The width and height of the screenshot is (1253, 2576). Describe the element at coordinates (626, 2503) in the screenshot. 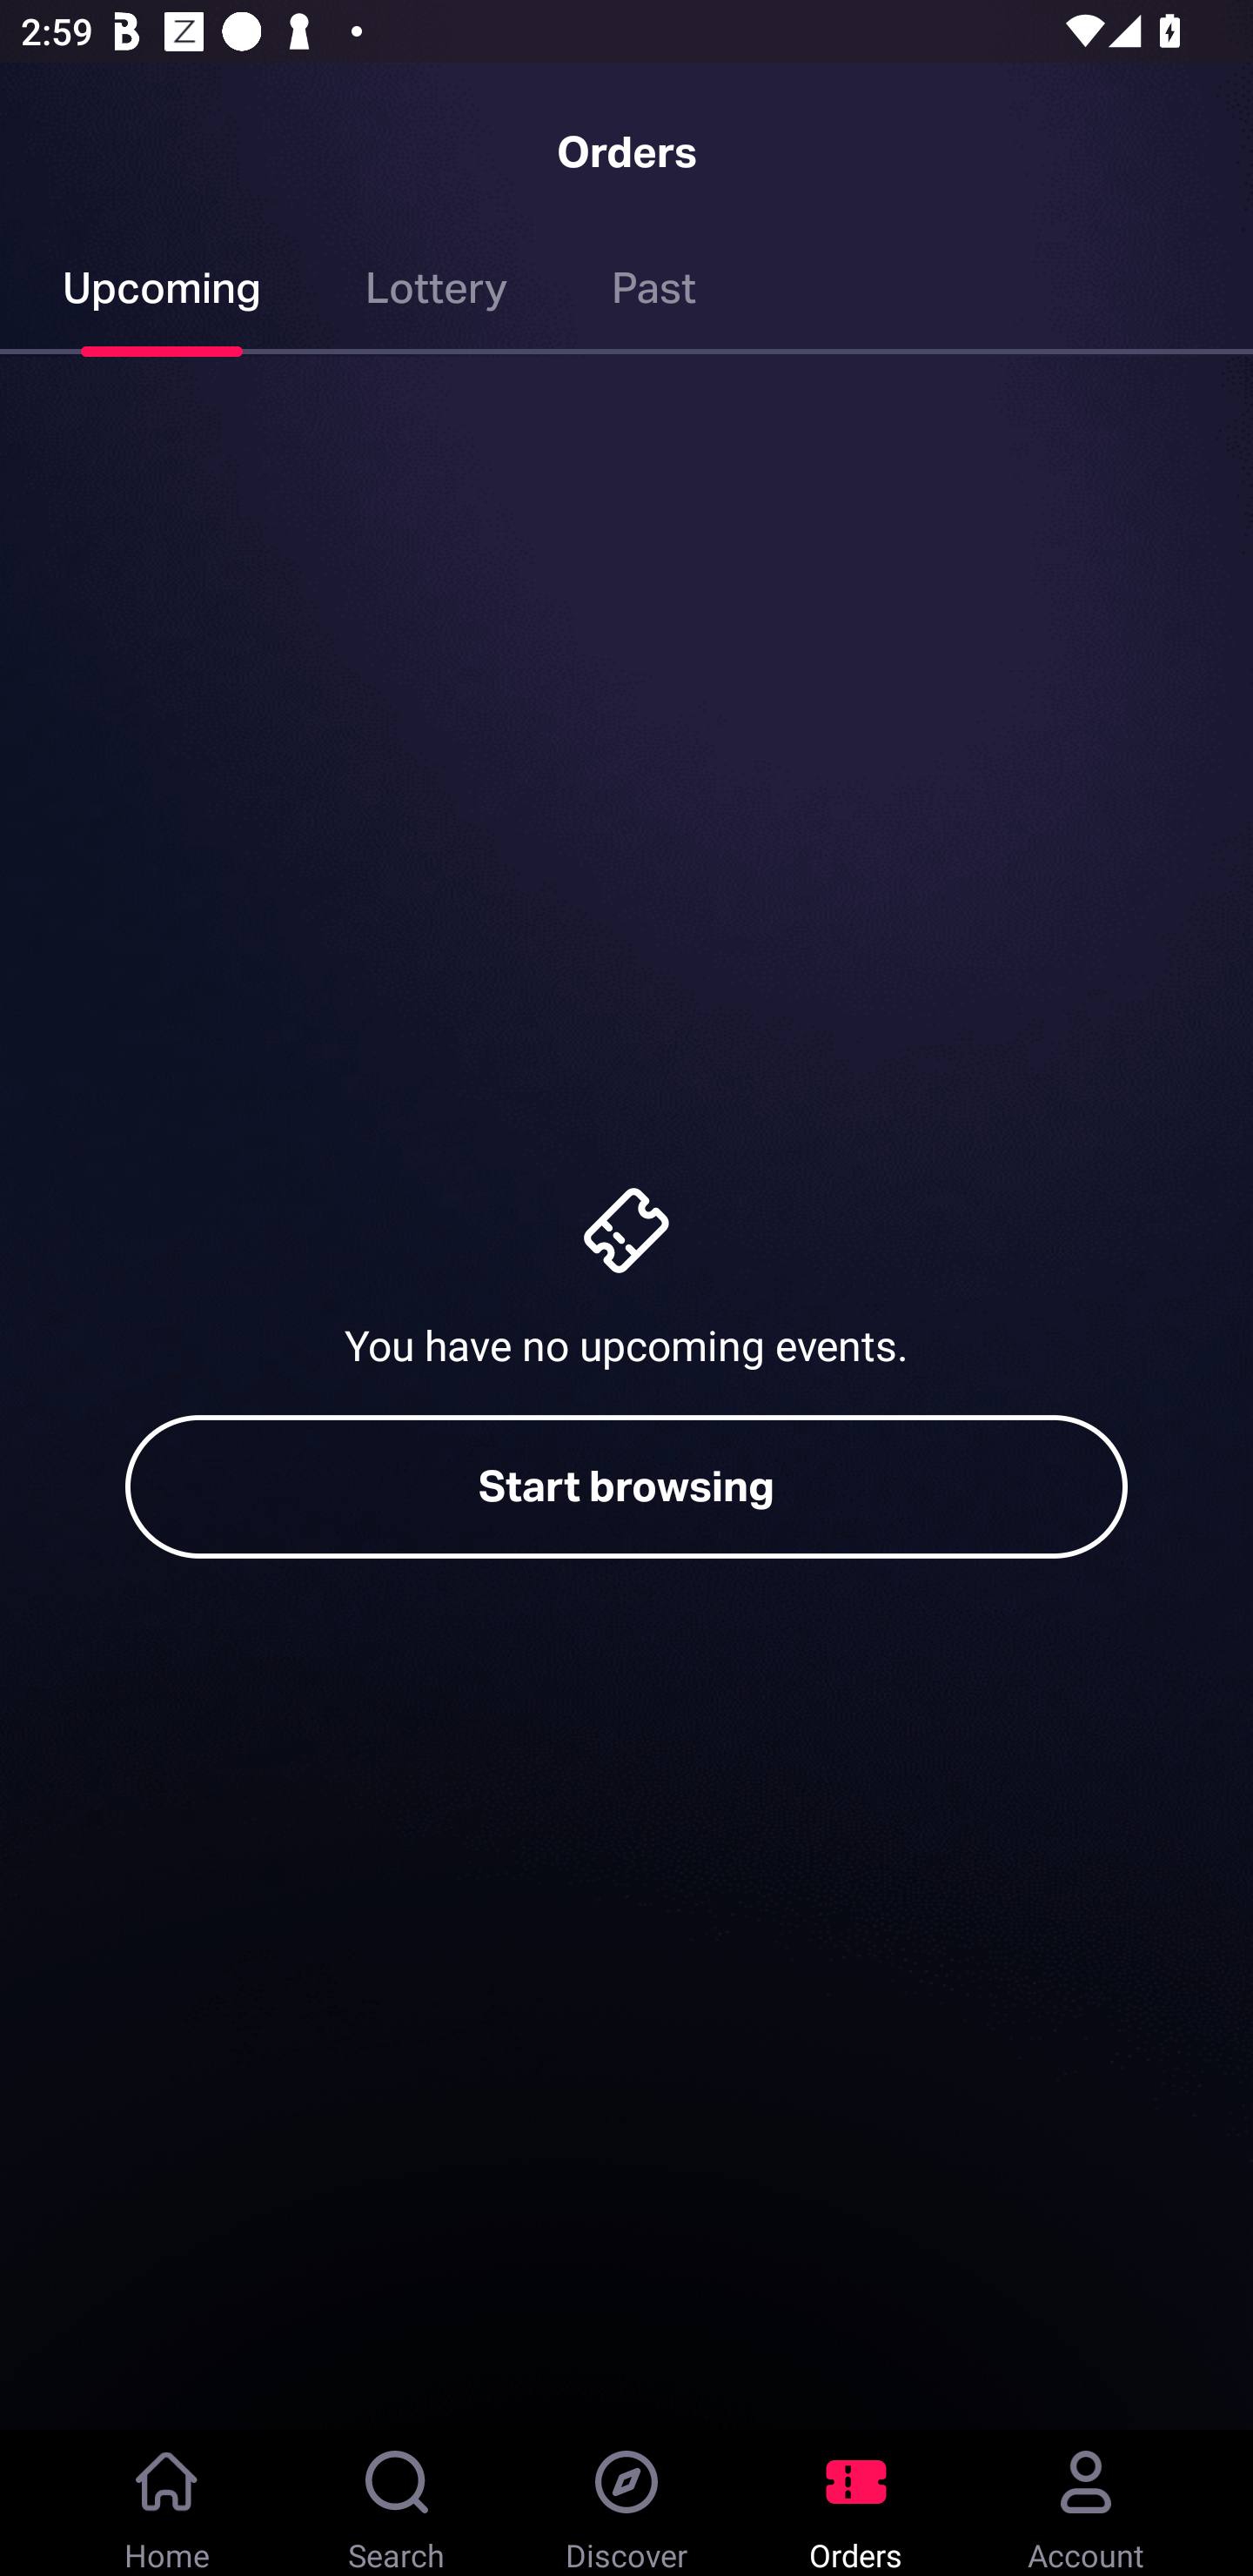

I see `Discover` at that location.